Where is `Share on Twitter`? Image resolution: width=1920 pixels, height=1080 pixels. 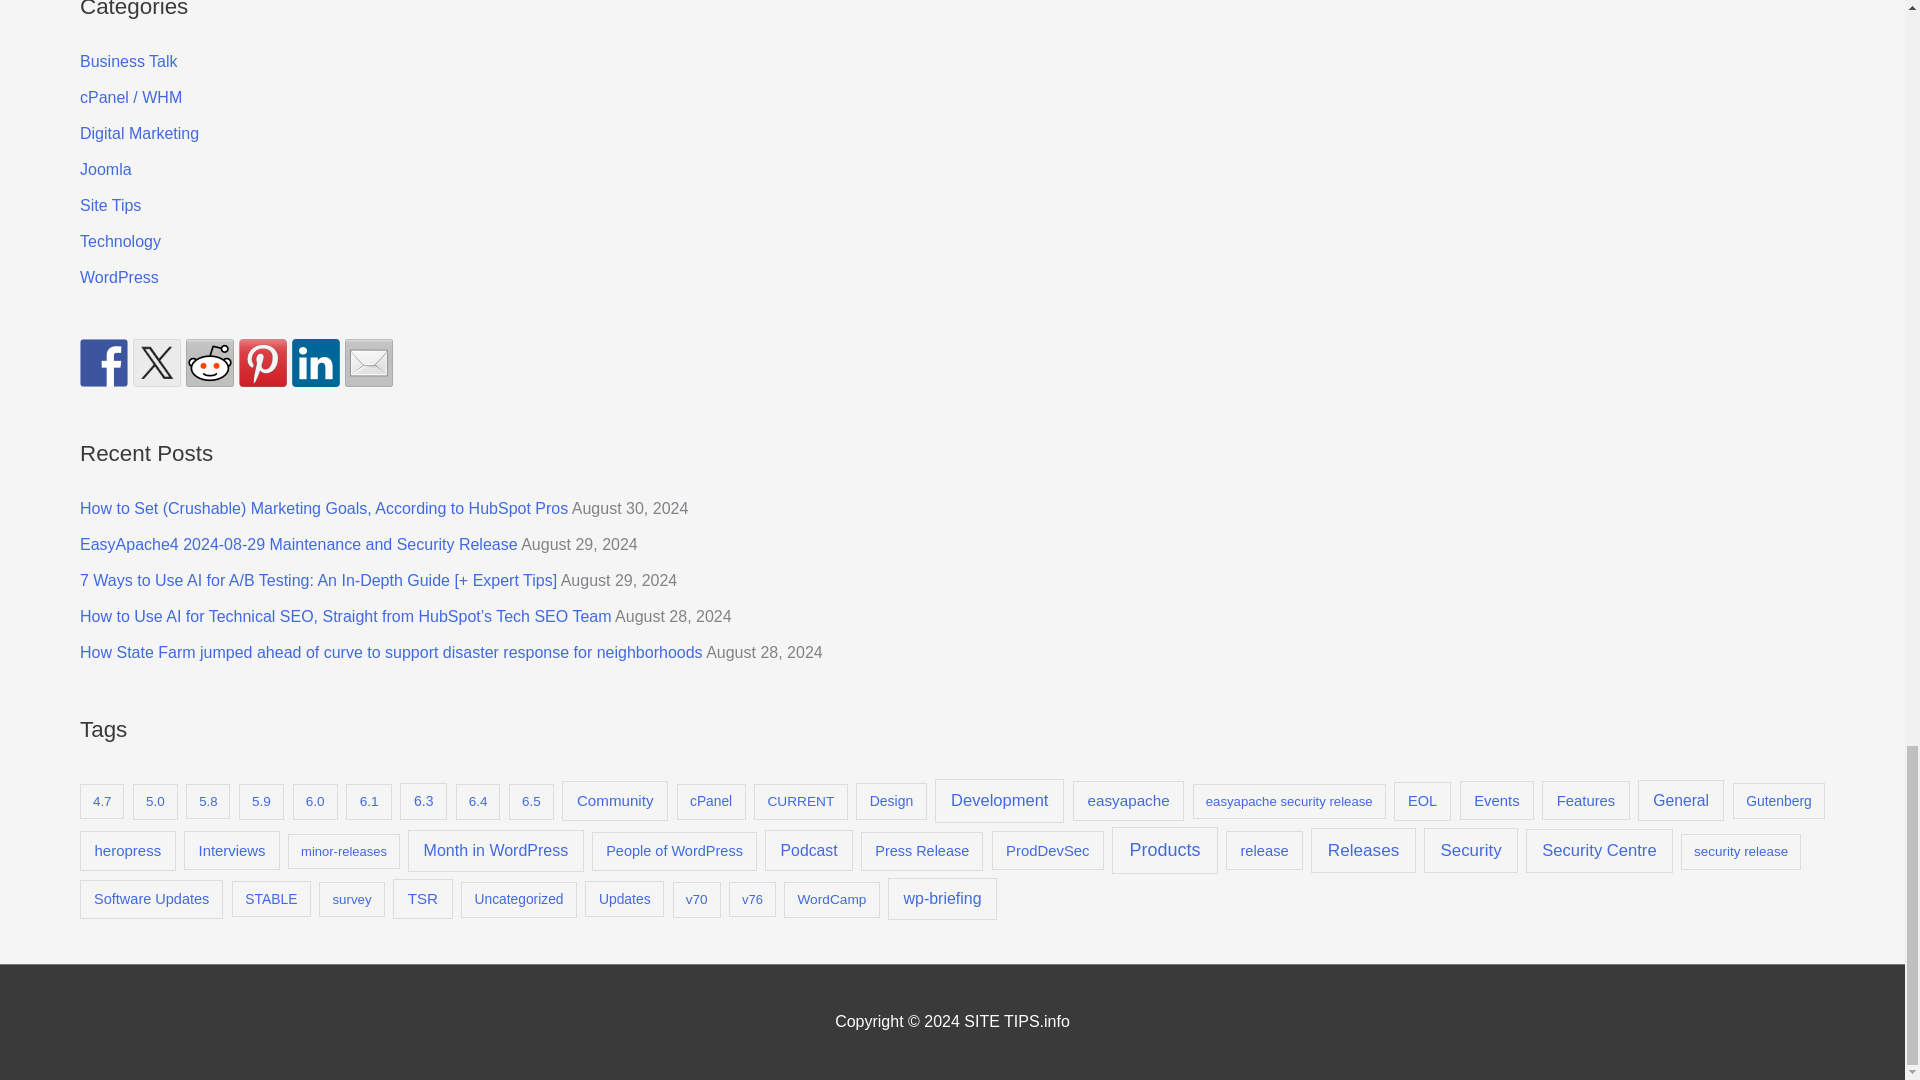 Share on Twitter is located at coordinates (156, 362).